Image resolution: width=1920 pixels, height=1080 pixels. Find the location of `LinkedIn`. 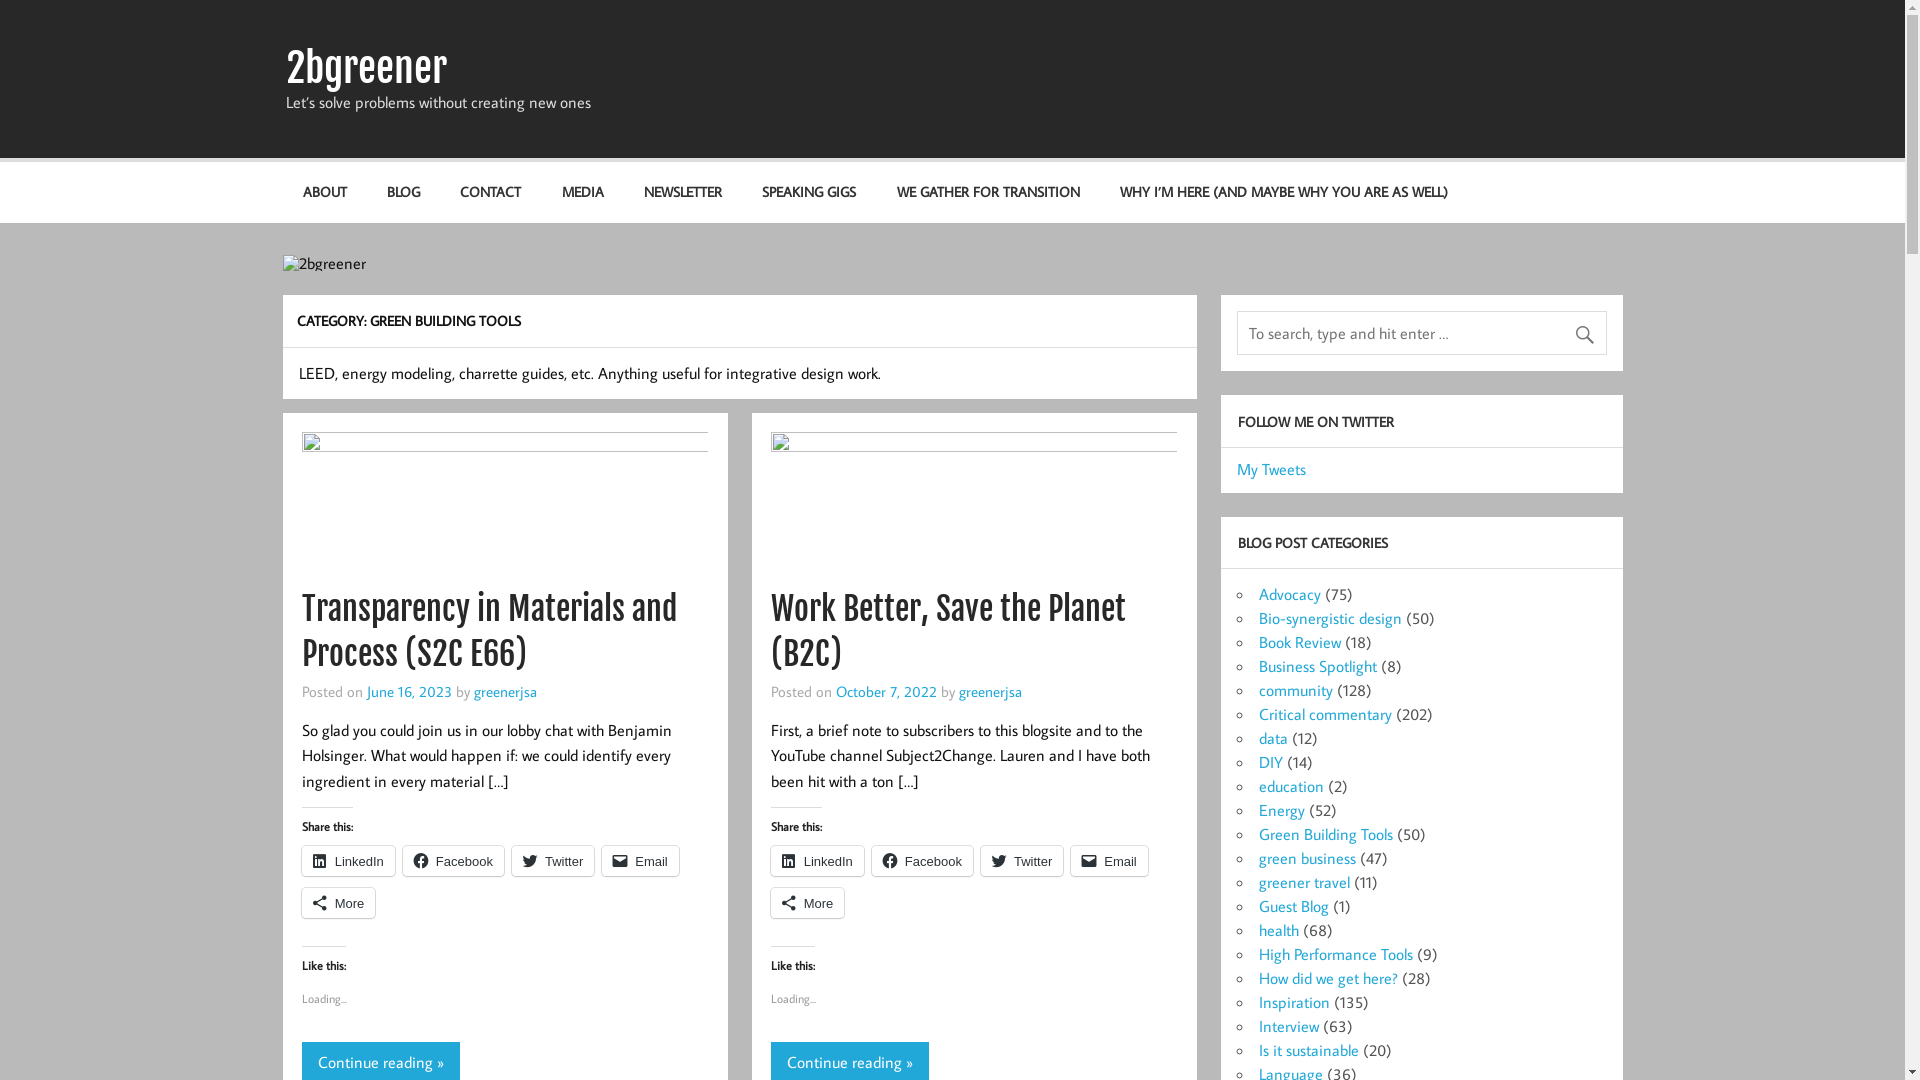

LinkedIn is located at coordinates (348, 861).